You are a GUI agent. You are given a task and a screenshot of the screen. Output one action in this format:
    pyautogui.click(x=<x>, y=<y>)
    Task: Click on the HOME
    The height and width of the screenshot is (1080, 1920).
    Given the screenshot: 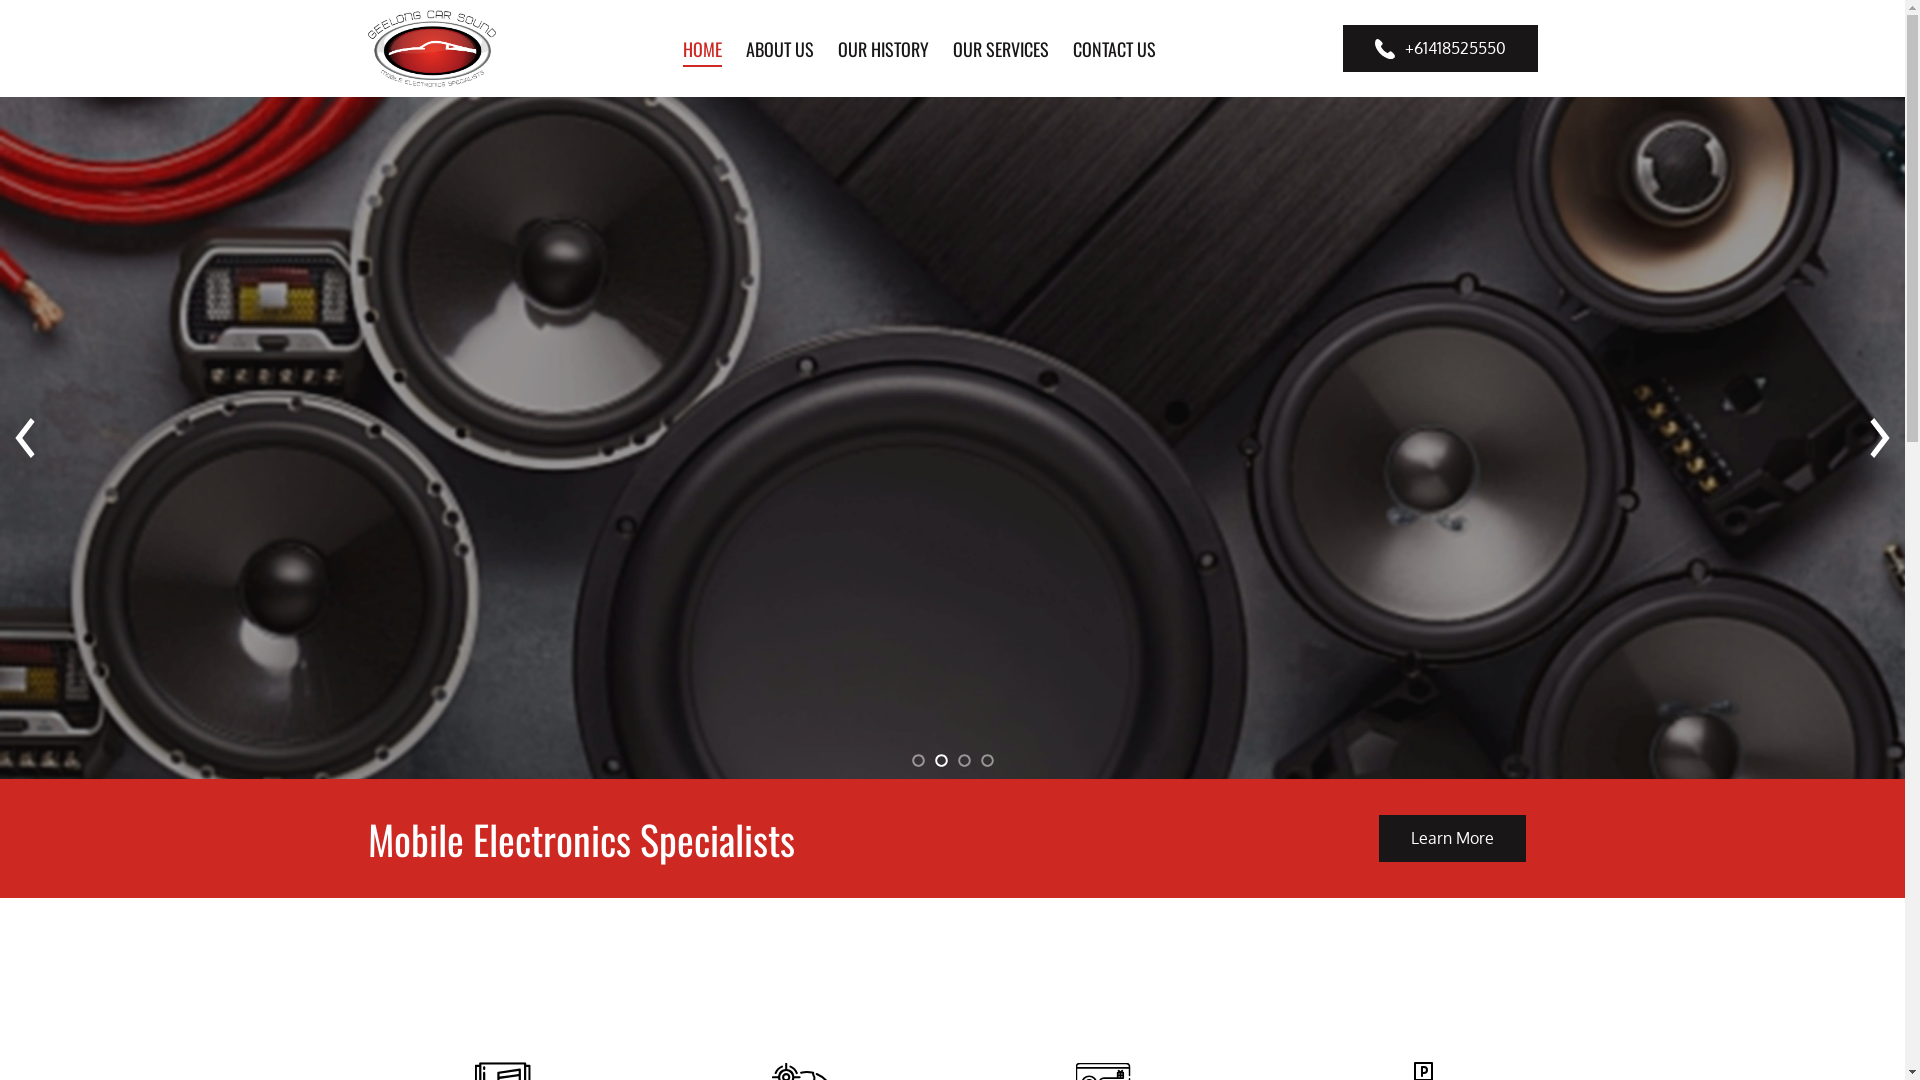 What is the action you would take?
    pyautogui.click(x=702, y=48)
    